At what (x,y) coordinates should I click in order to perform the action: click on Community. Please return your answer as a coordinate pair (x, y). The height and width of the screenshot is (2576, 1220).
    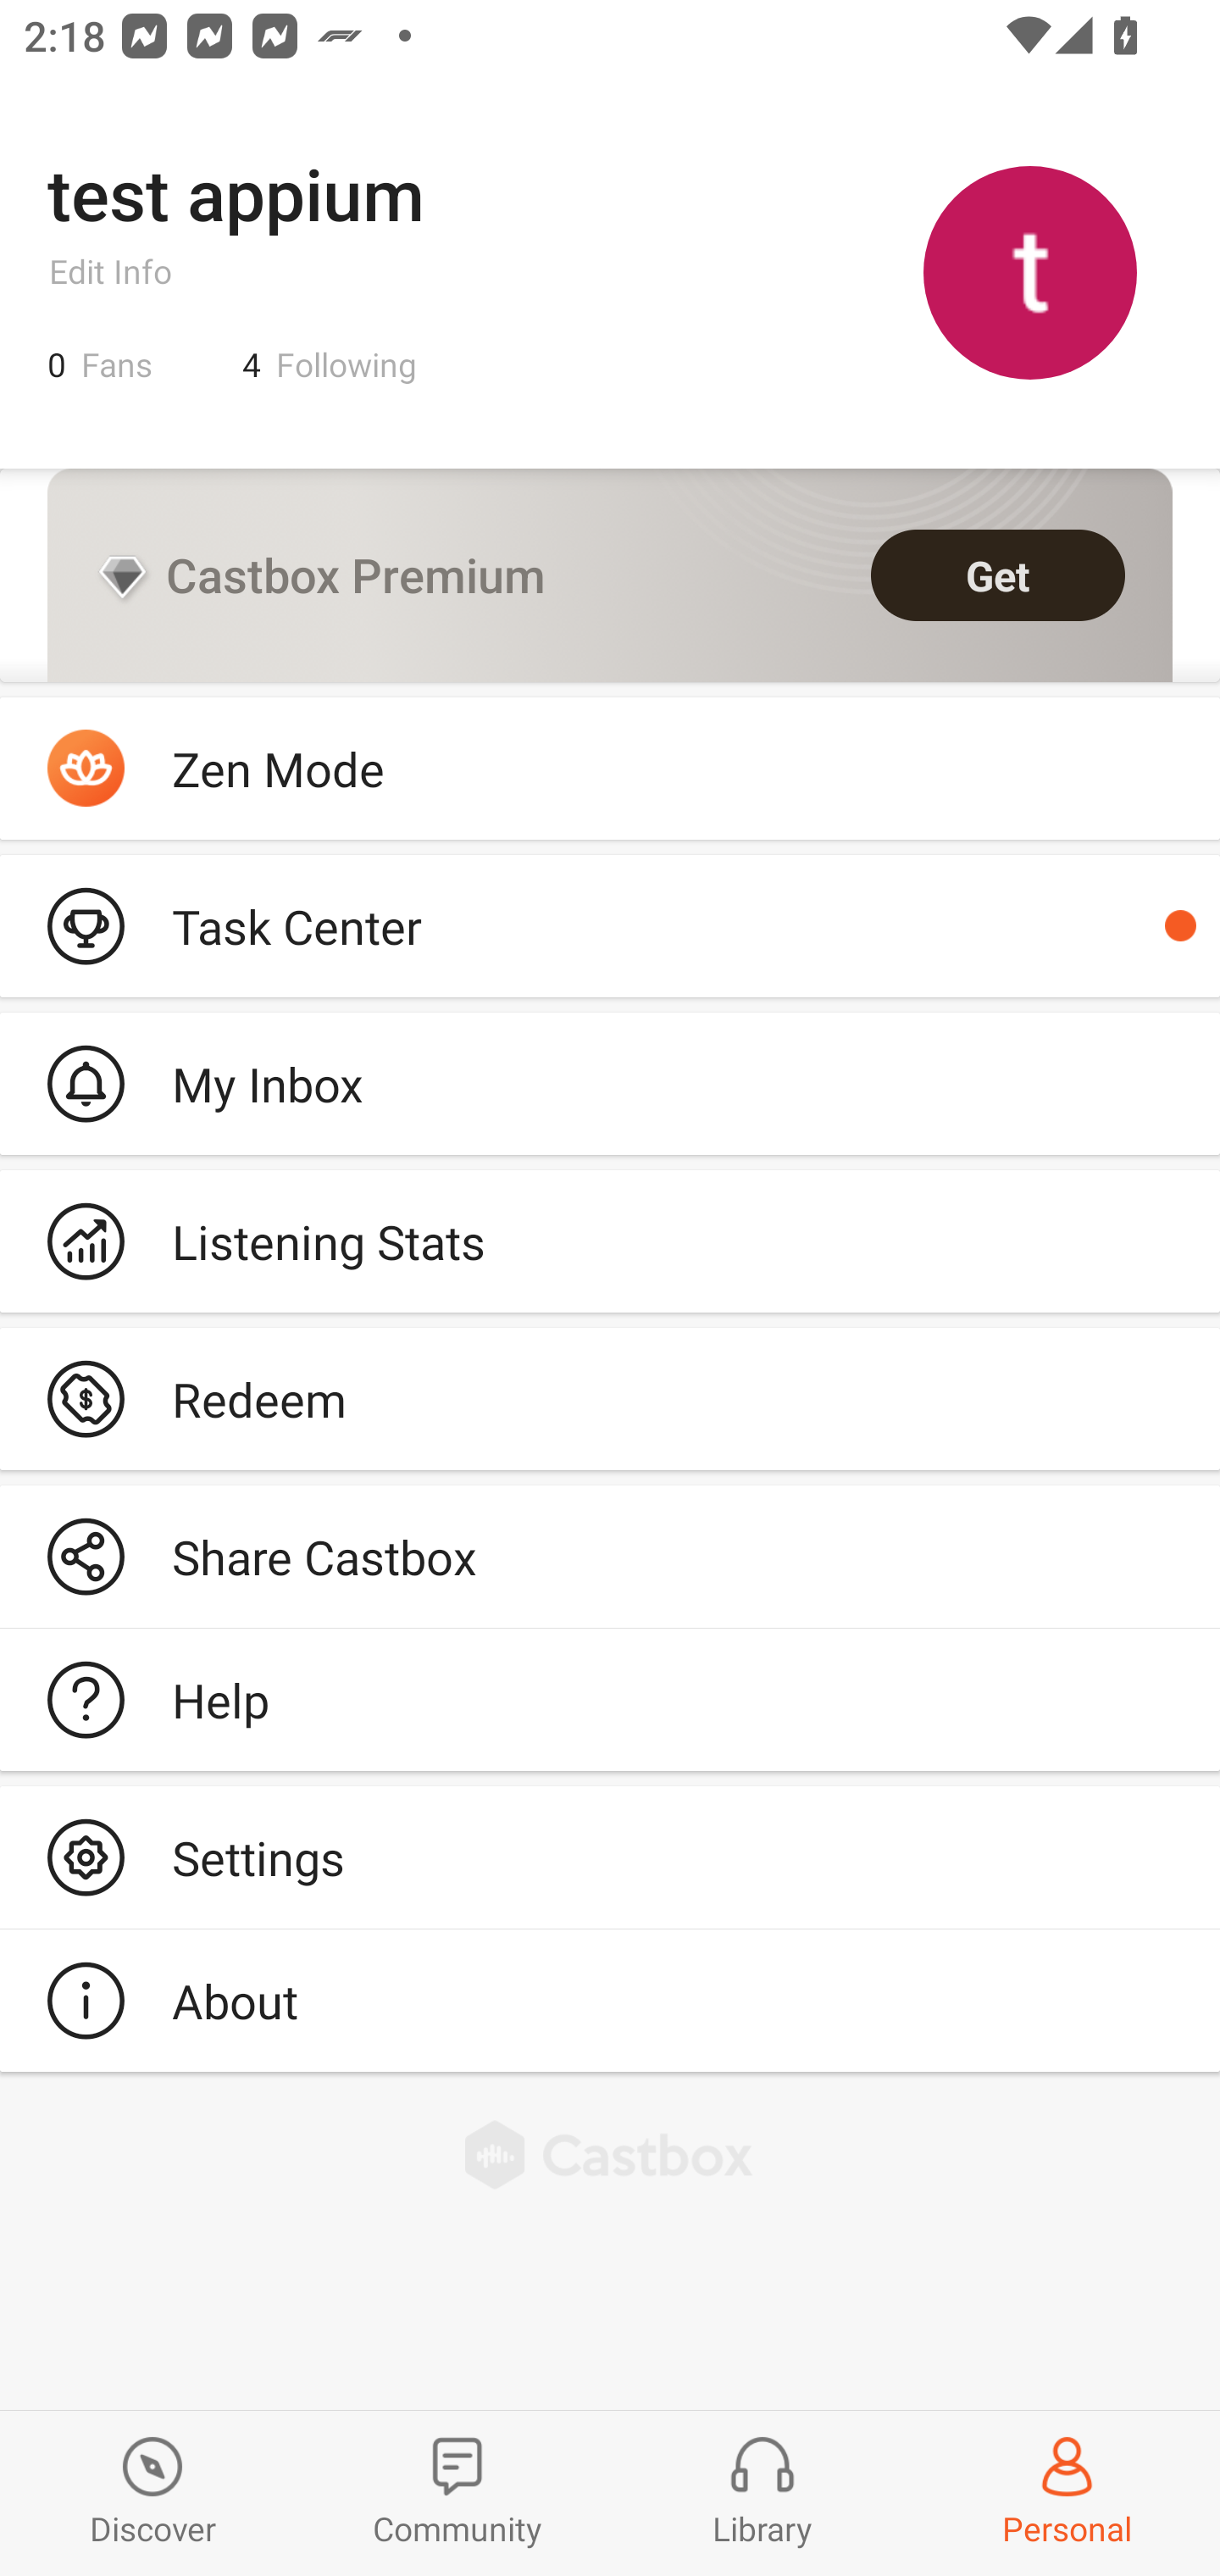
    Looking at the image, I should click on (457, 2493).